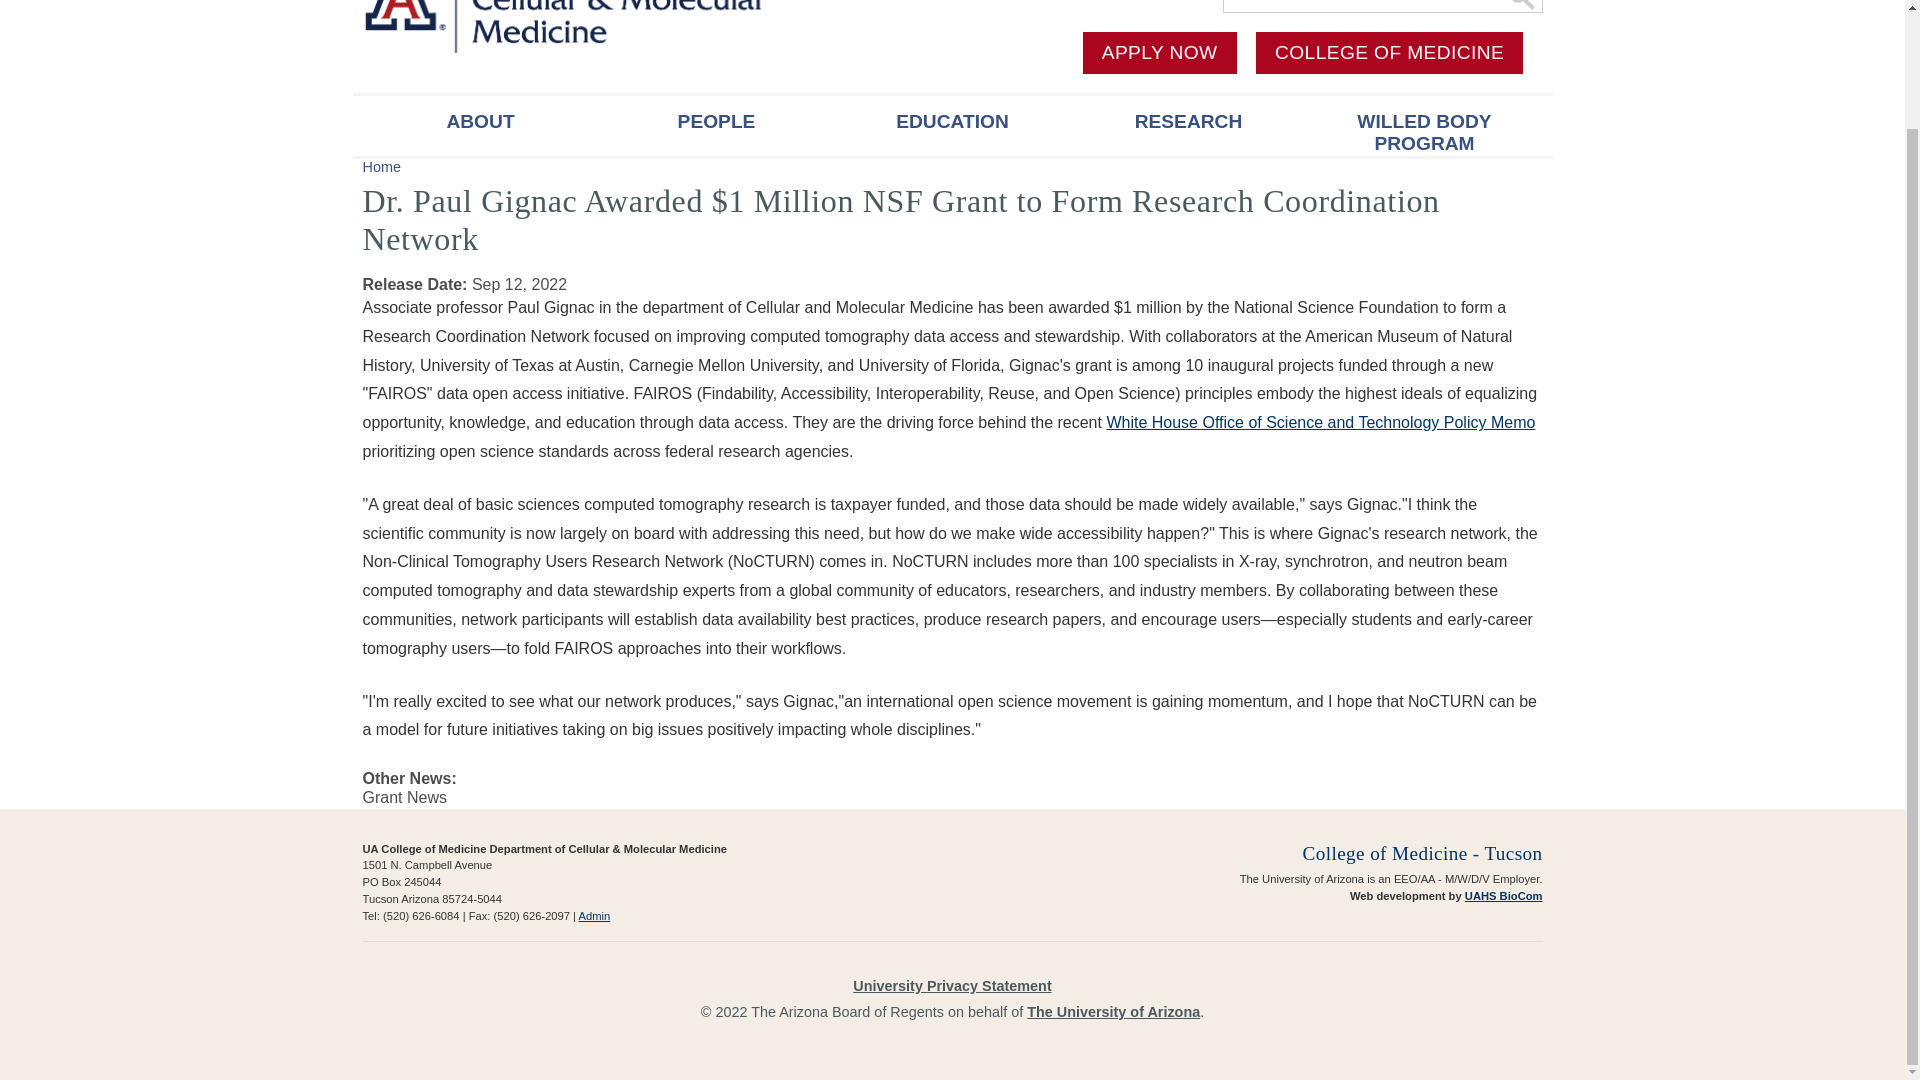  What do you see at coordinates (480, 126) in the screenshot?
I see `ABOUT` at bounding box center [480, 126].